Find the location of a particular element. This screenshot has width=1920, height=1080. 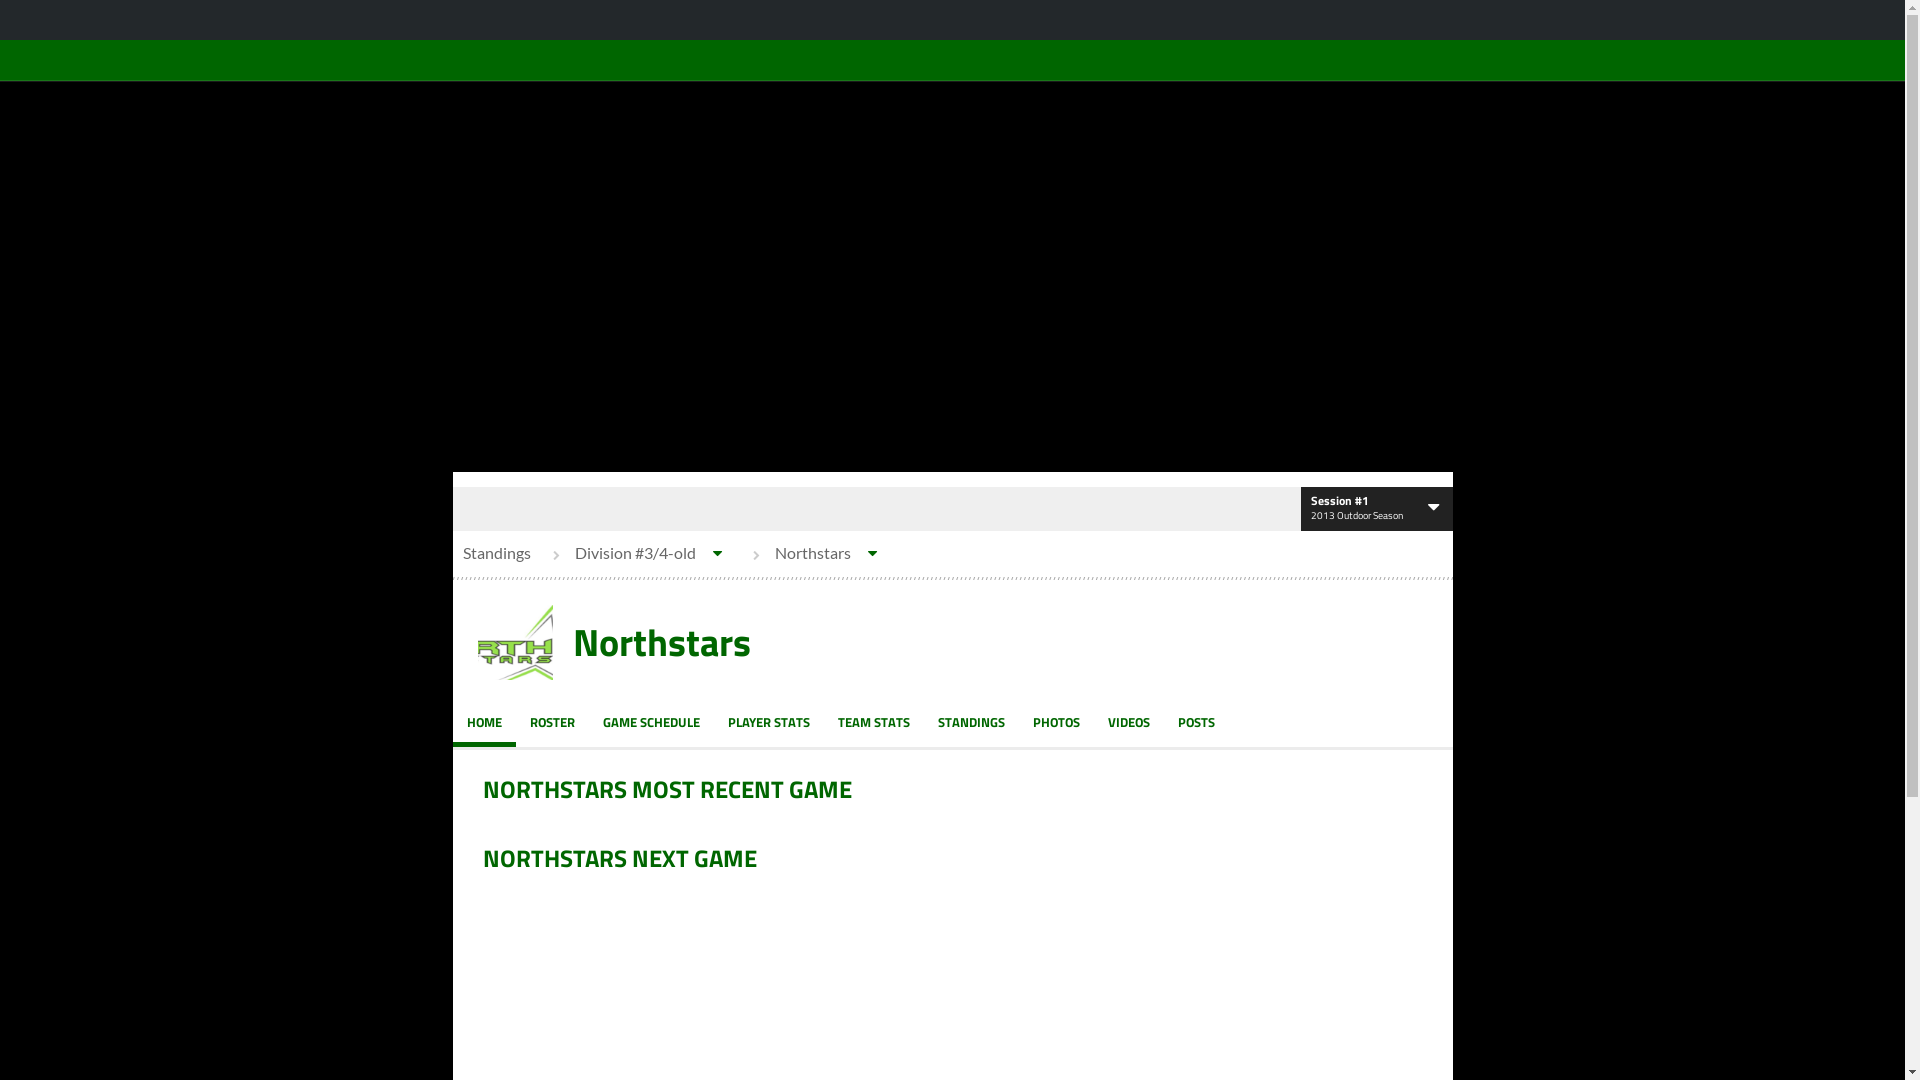

Standings is located at coordinates (496, 553).